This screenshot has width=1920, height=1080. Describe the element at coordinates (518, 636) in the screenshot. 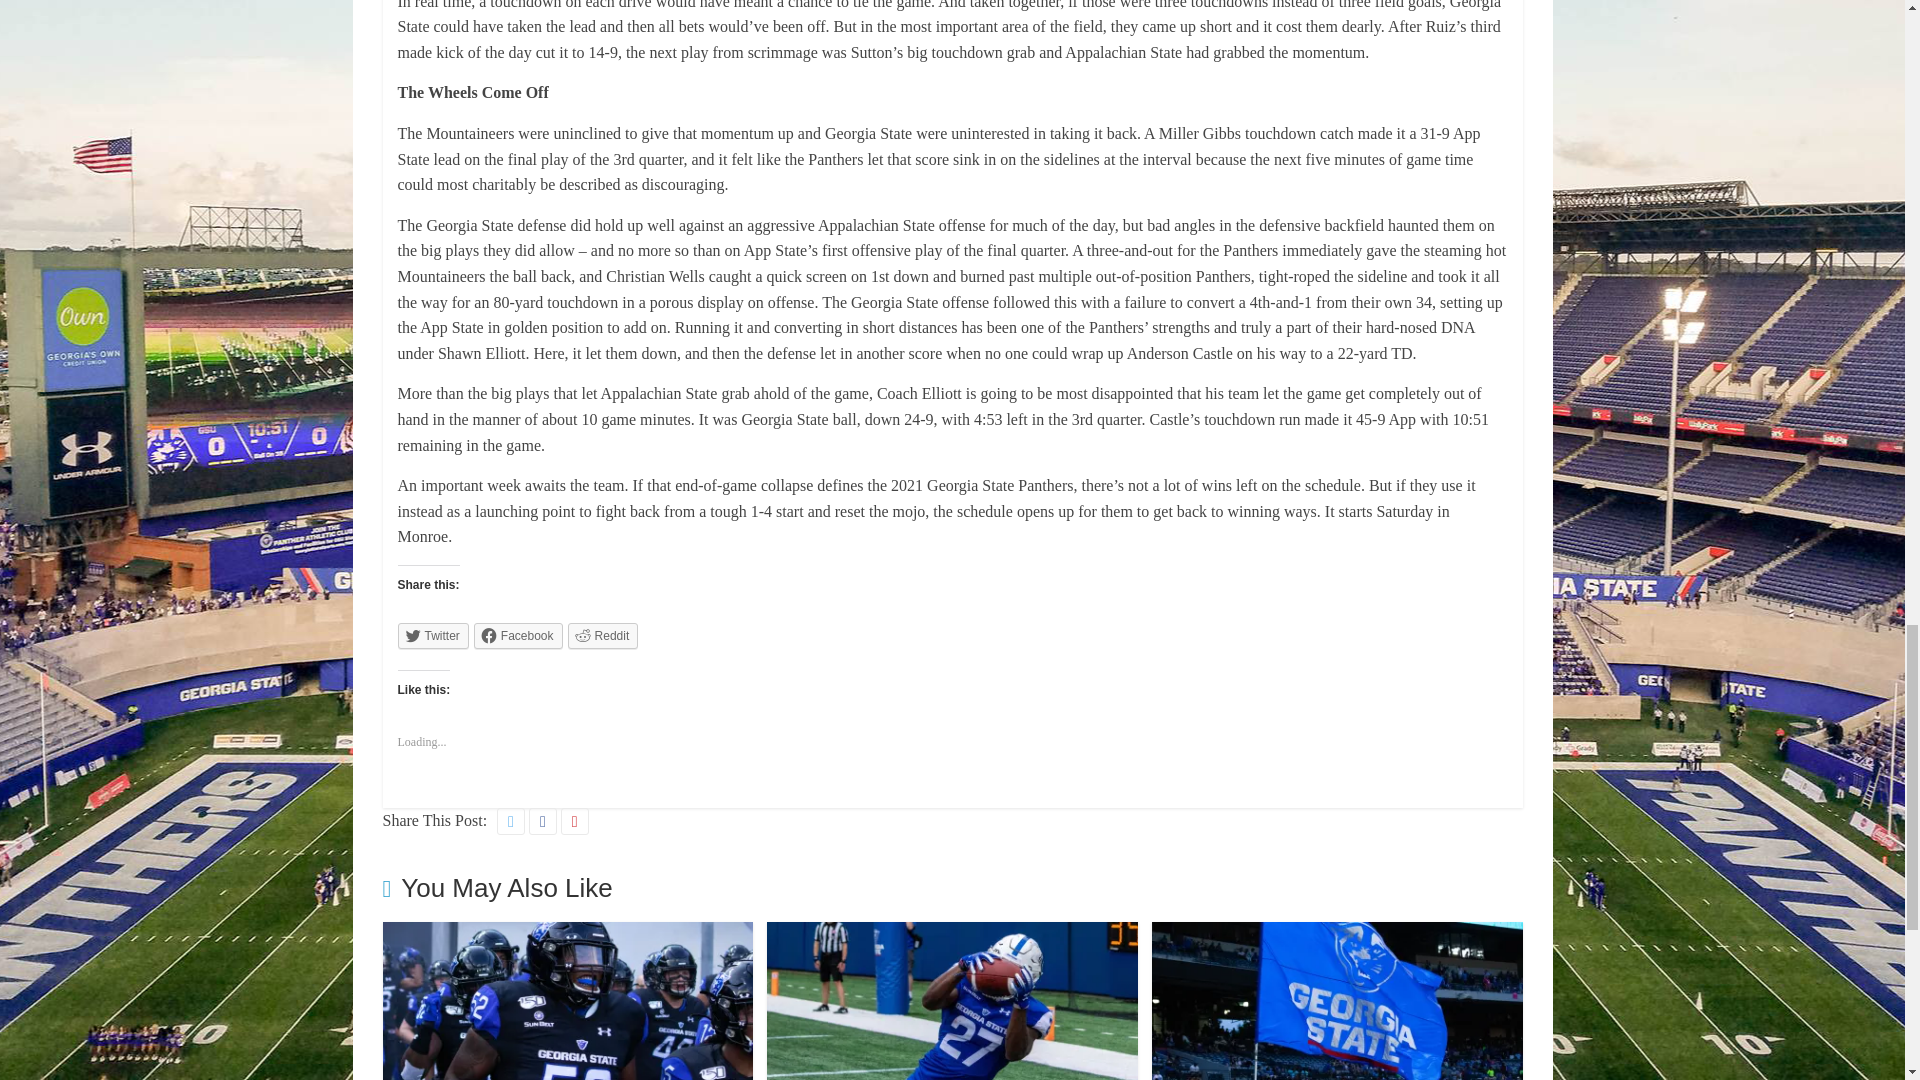

I see `Click to share on Facebook` at that location.